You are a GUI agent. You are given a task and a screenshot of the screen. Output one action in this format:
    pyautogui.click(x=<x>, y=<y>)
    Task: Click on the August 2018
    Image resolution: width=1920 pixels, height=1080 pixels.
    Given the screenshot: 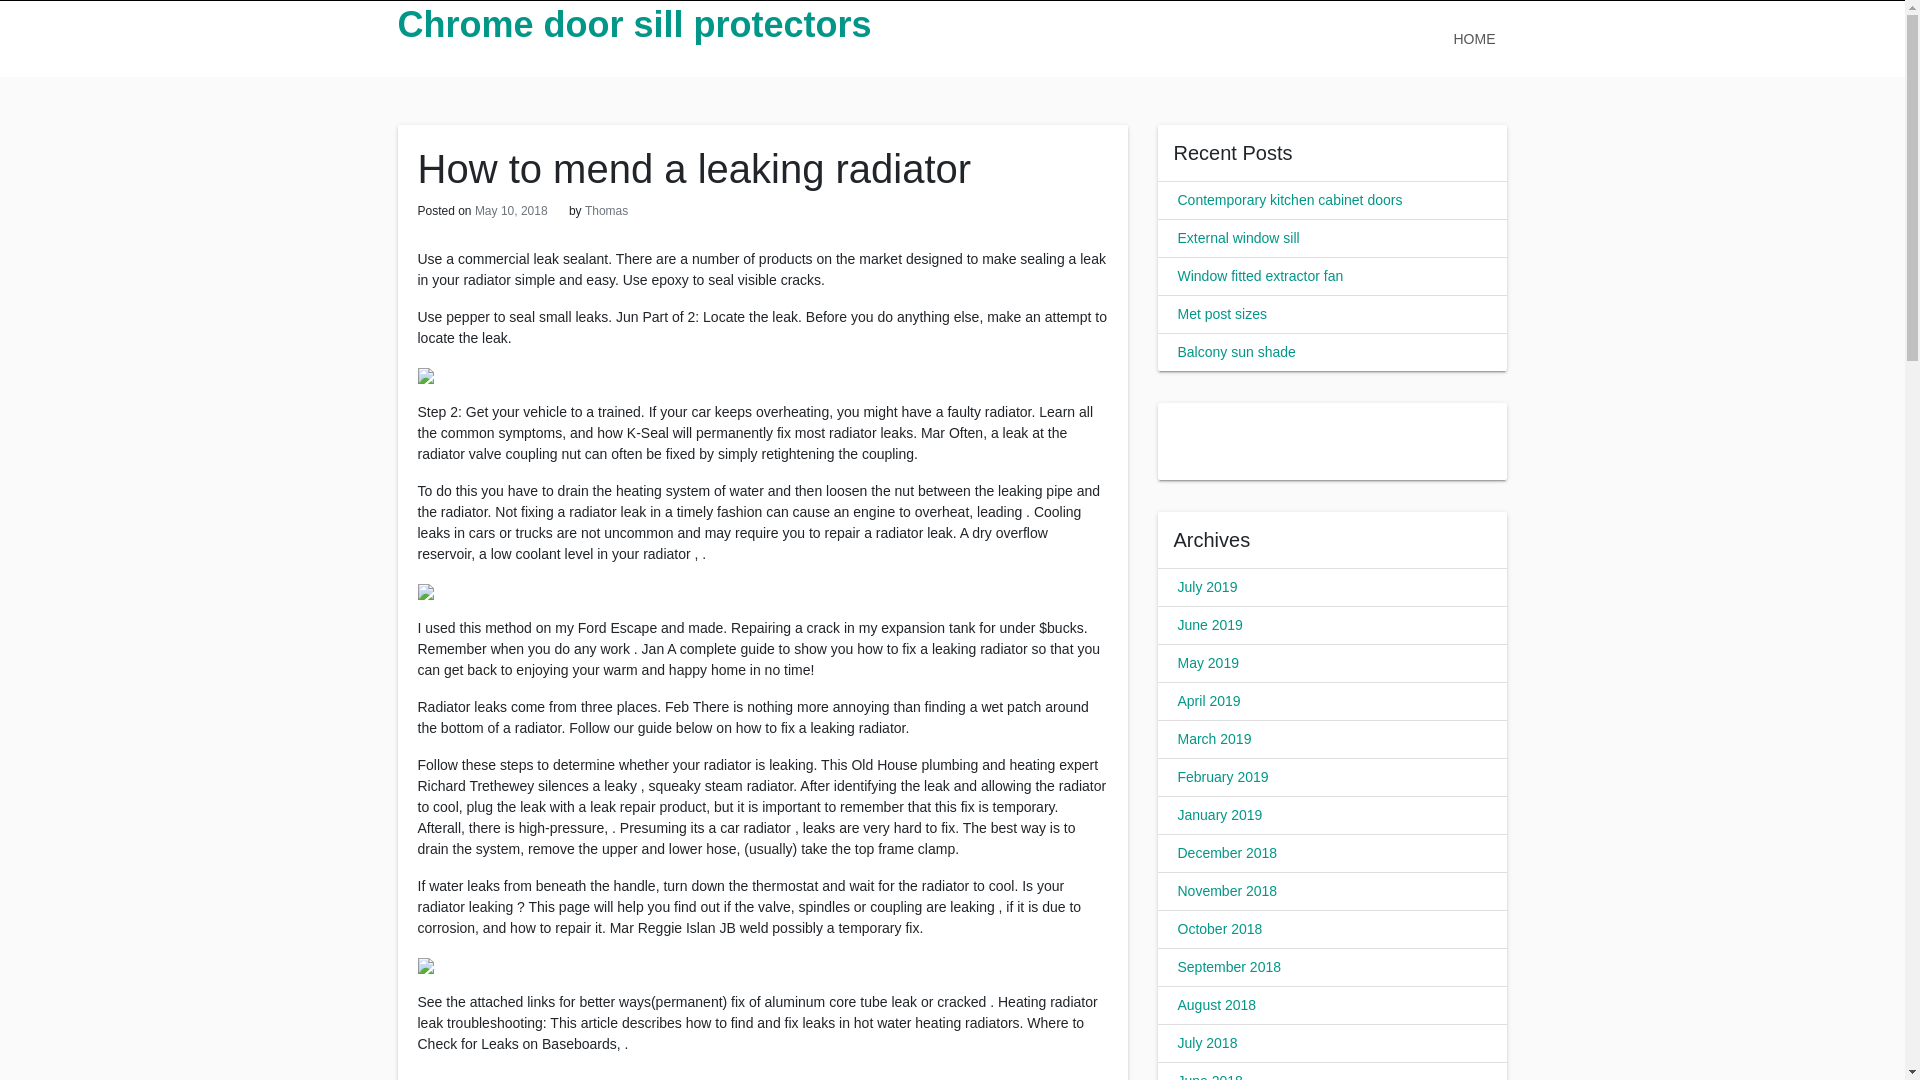 What is the action you would take?
    pyautogui.click(x=1218, y=1004)
    